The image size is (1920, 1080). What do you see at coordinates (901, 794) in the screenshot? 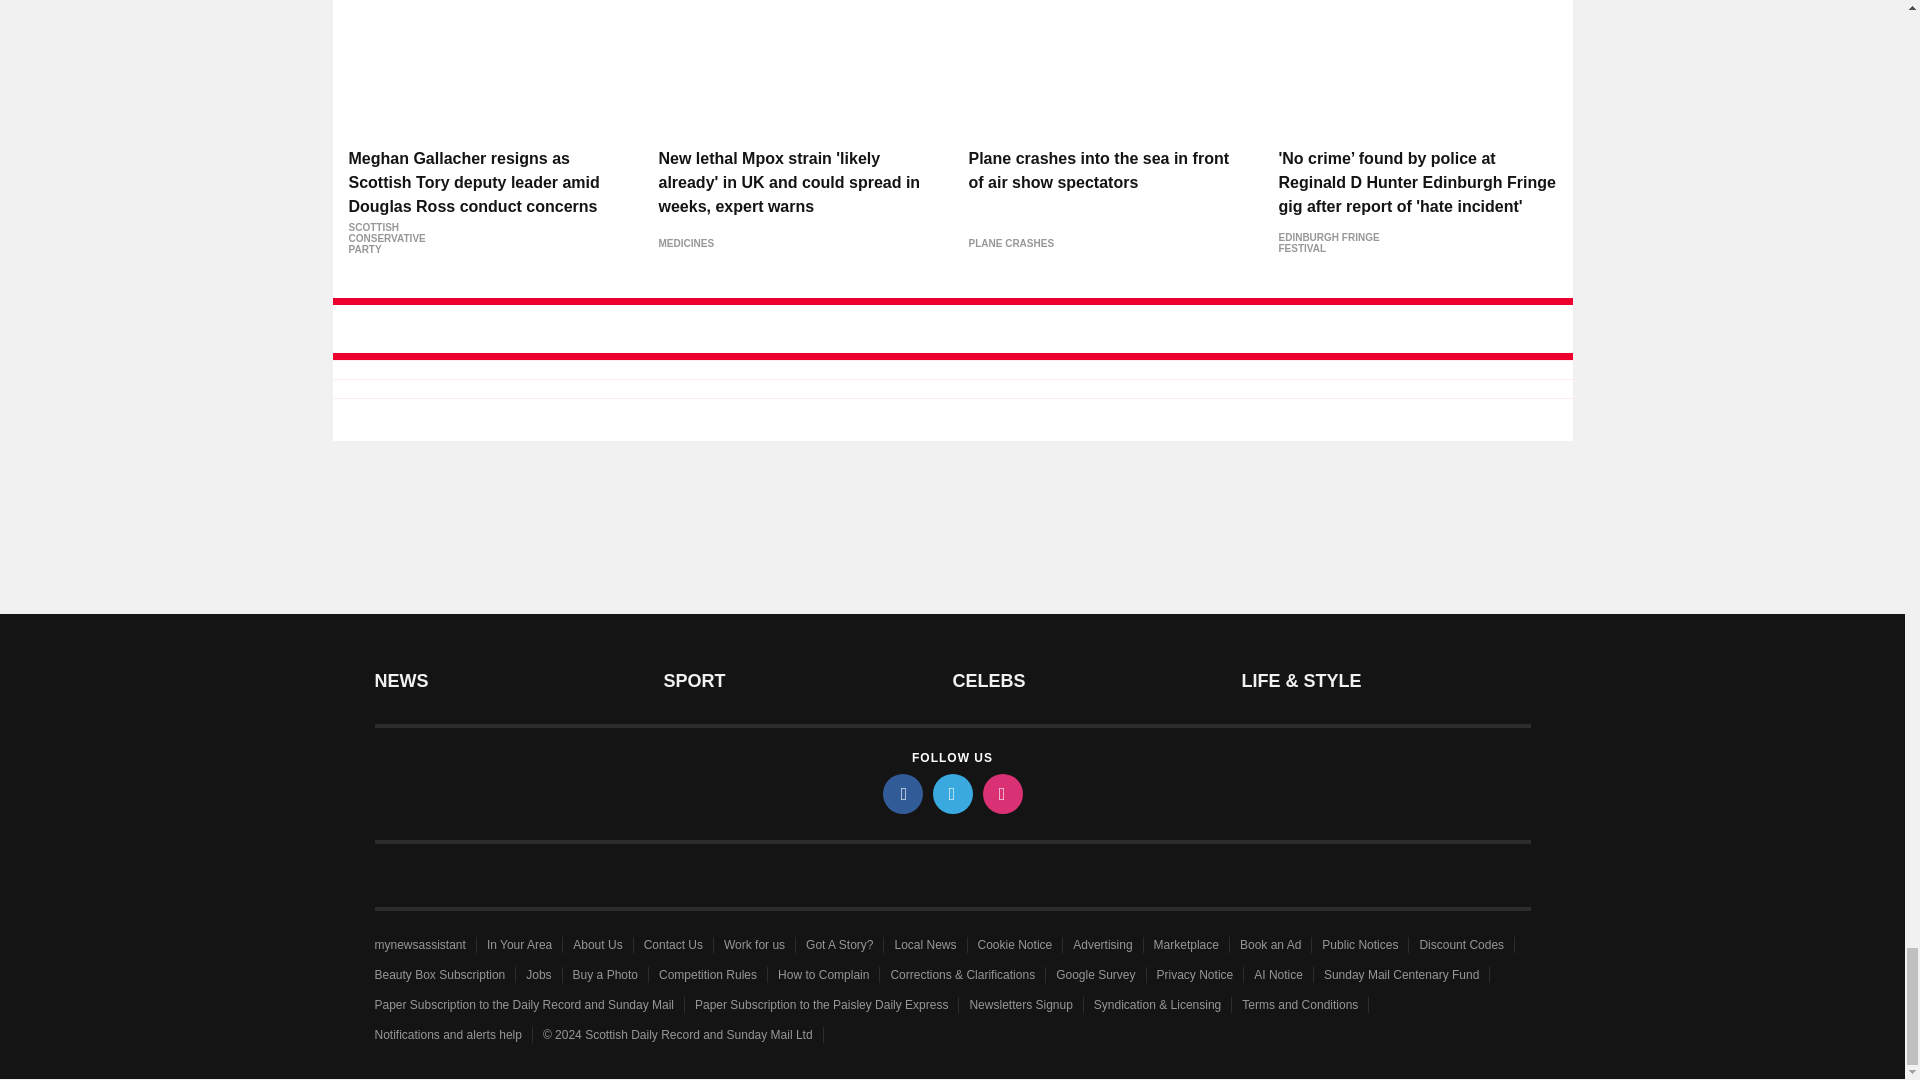
I see `facebook` at bounding box center [901, 794].